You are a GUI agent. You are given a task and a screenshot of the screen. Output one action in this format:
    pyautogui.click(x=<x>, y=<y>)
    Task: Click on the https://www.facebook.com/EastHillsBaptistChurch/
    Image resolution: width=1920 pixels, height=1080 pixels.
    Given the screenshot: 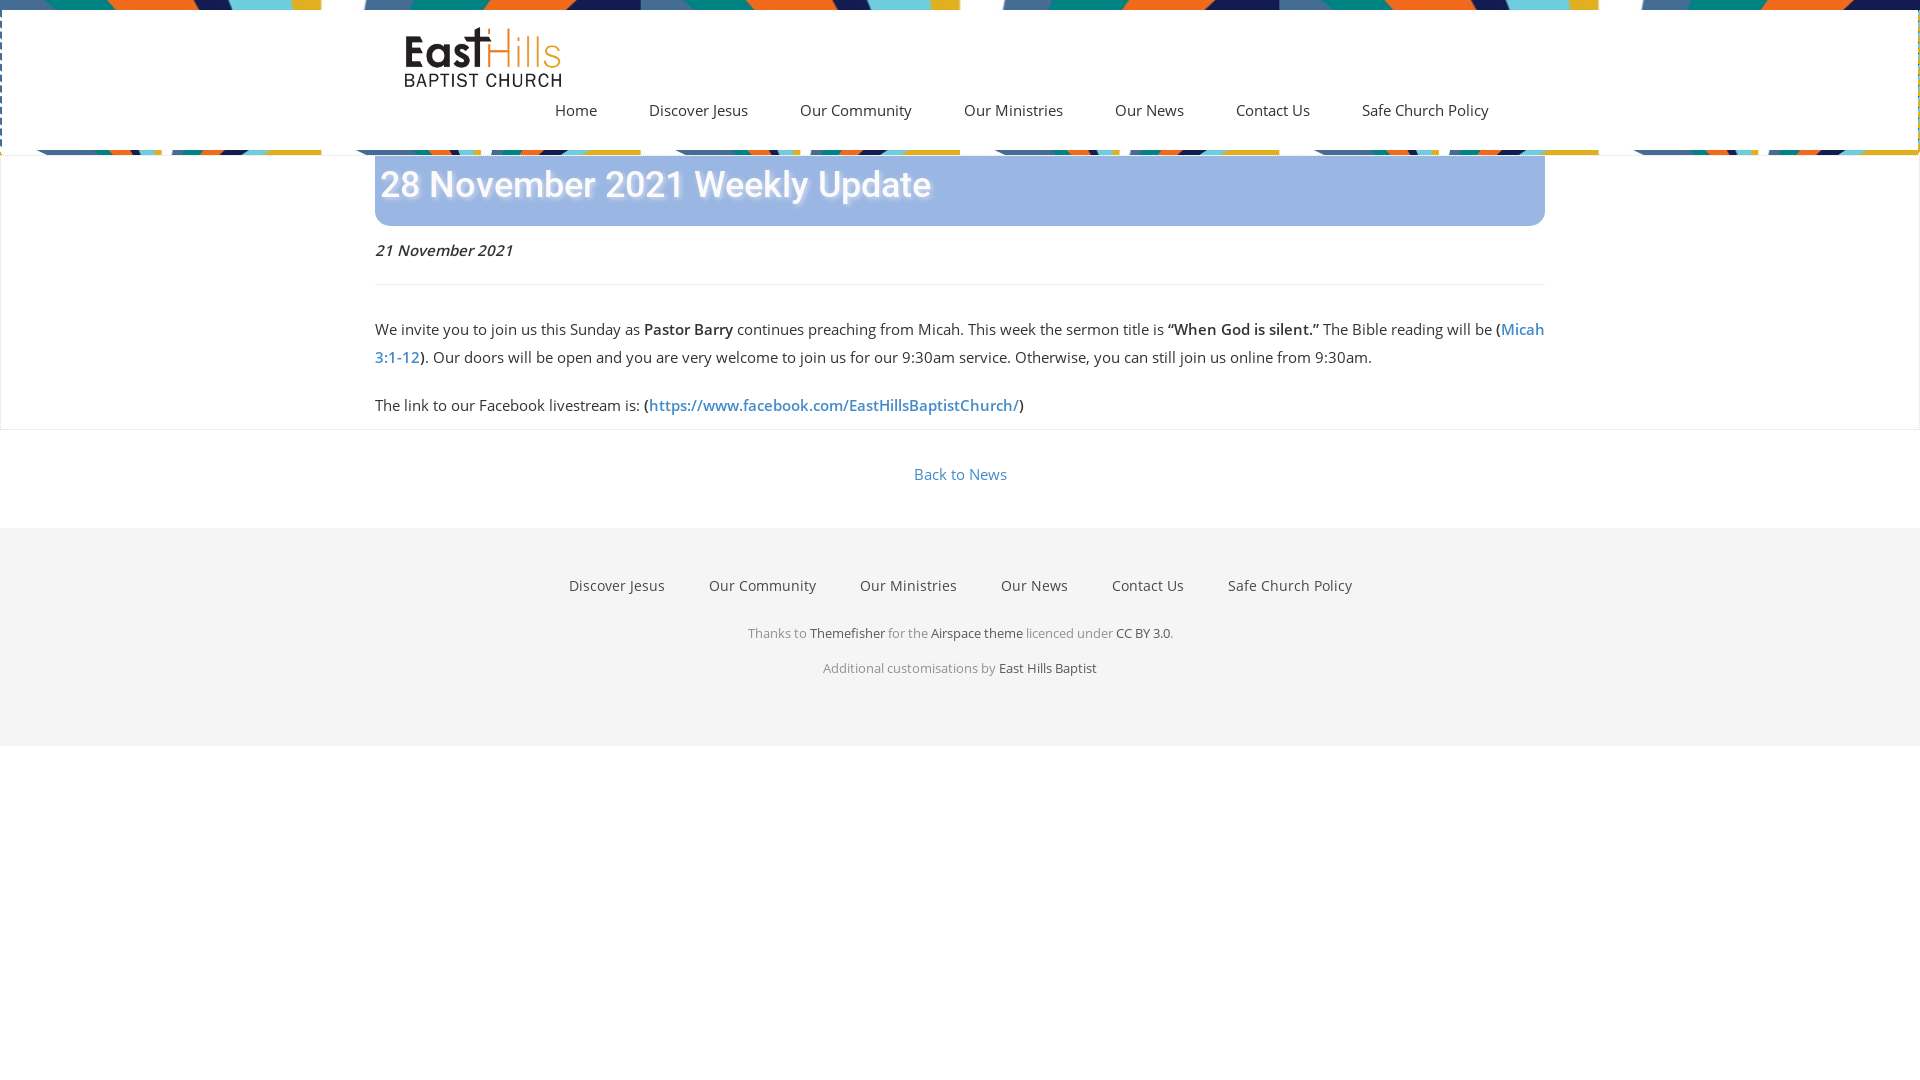 What is the action you would take?
    pyautogui.click(x=834, y=405)
    